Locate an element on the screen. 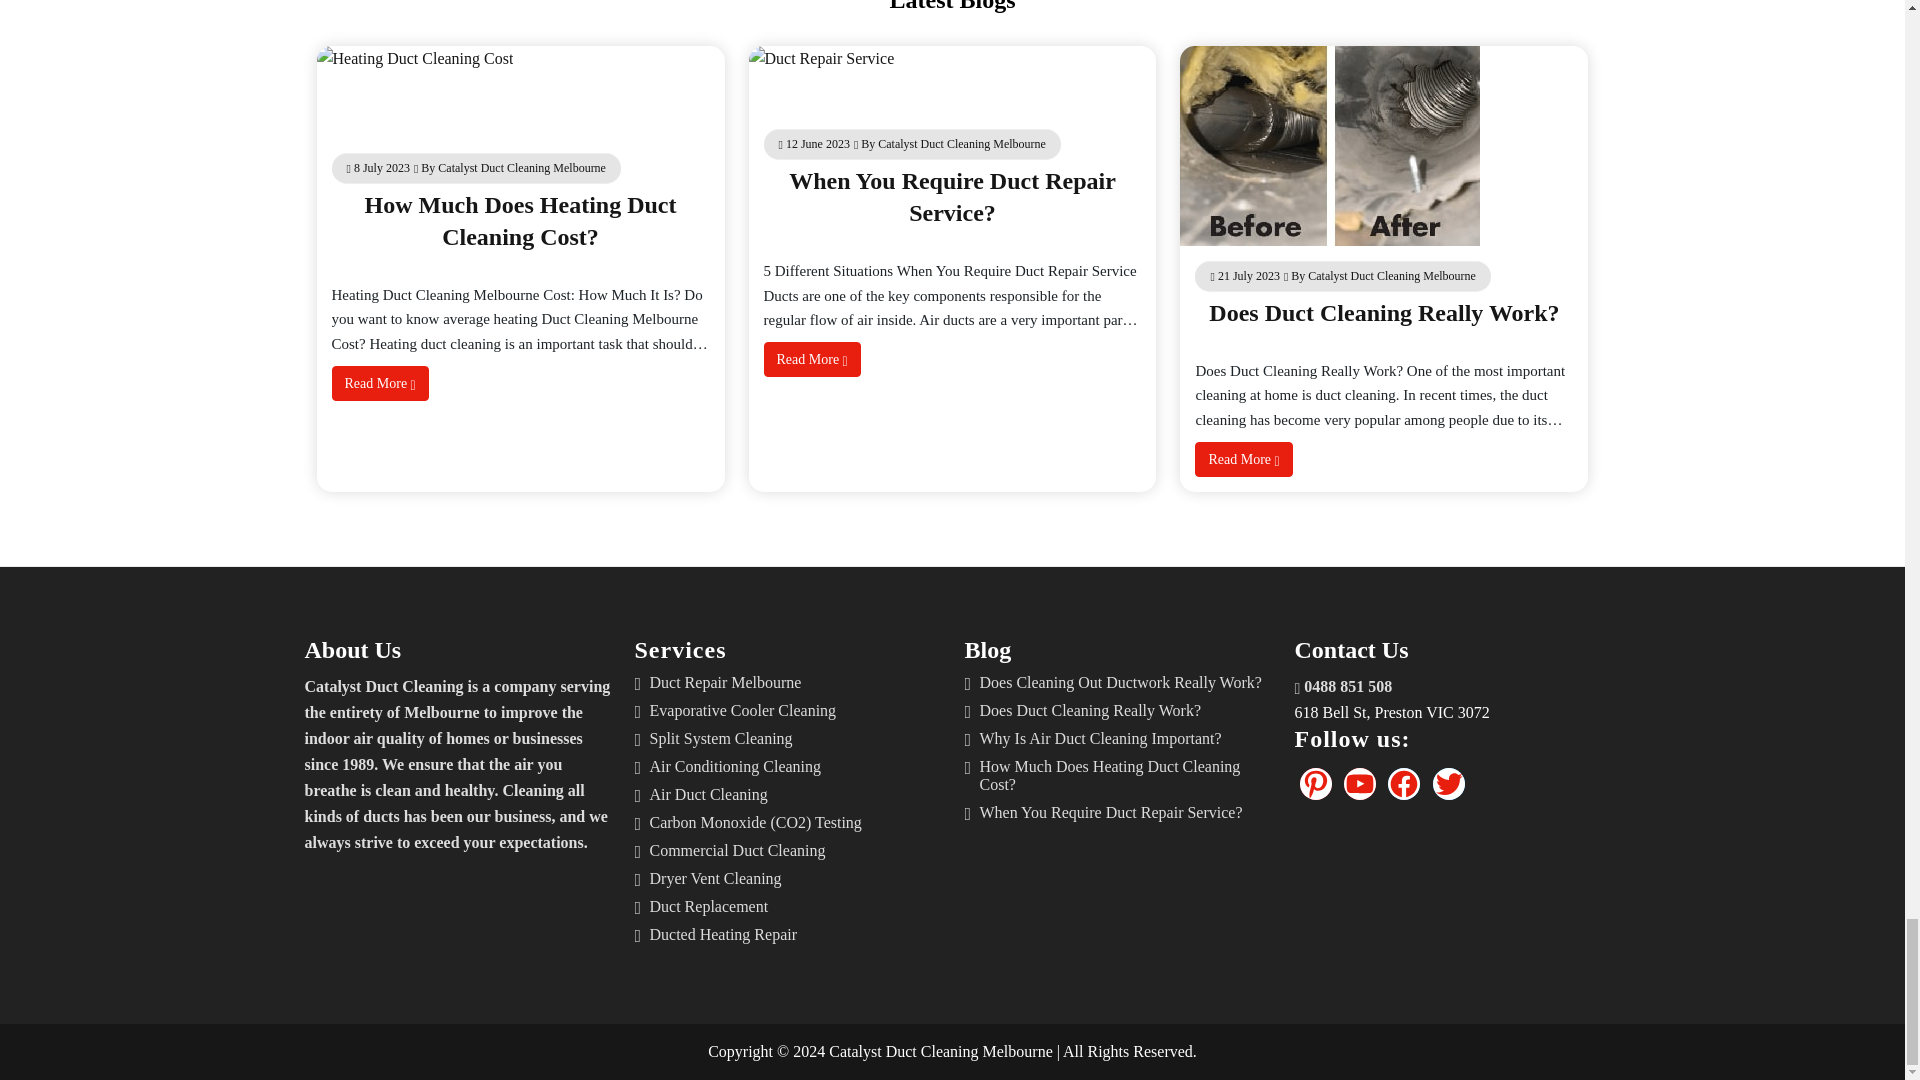 Image resolution: width=1920 pixels, height=1080 pixels. When You Require Duct Repair Service? is located at coordinates (952, 196).